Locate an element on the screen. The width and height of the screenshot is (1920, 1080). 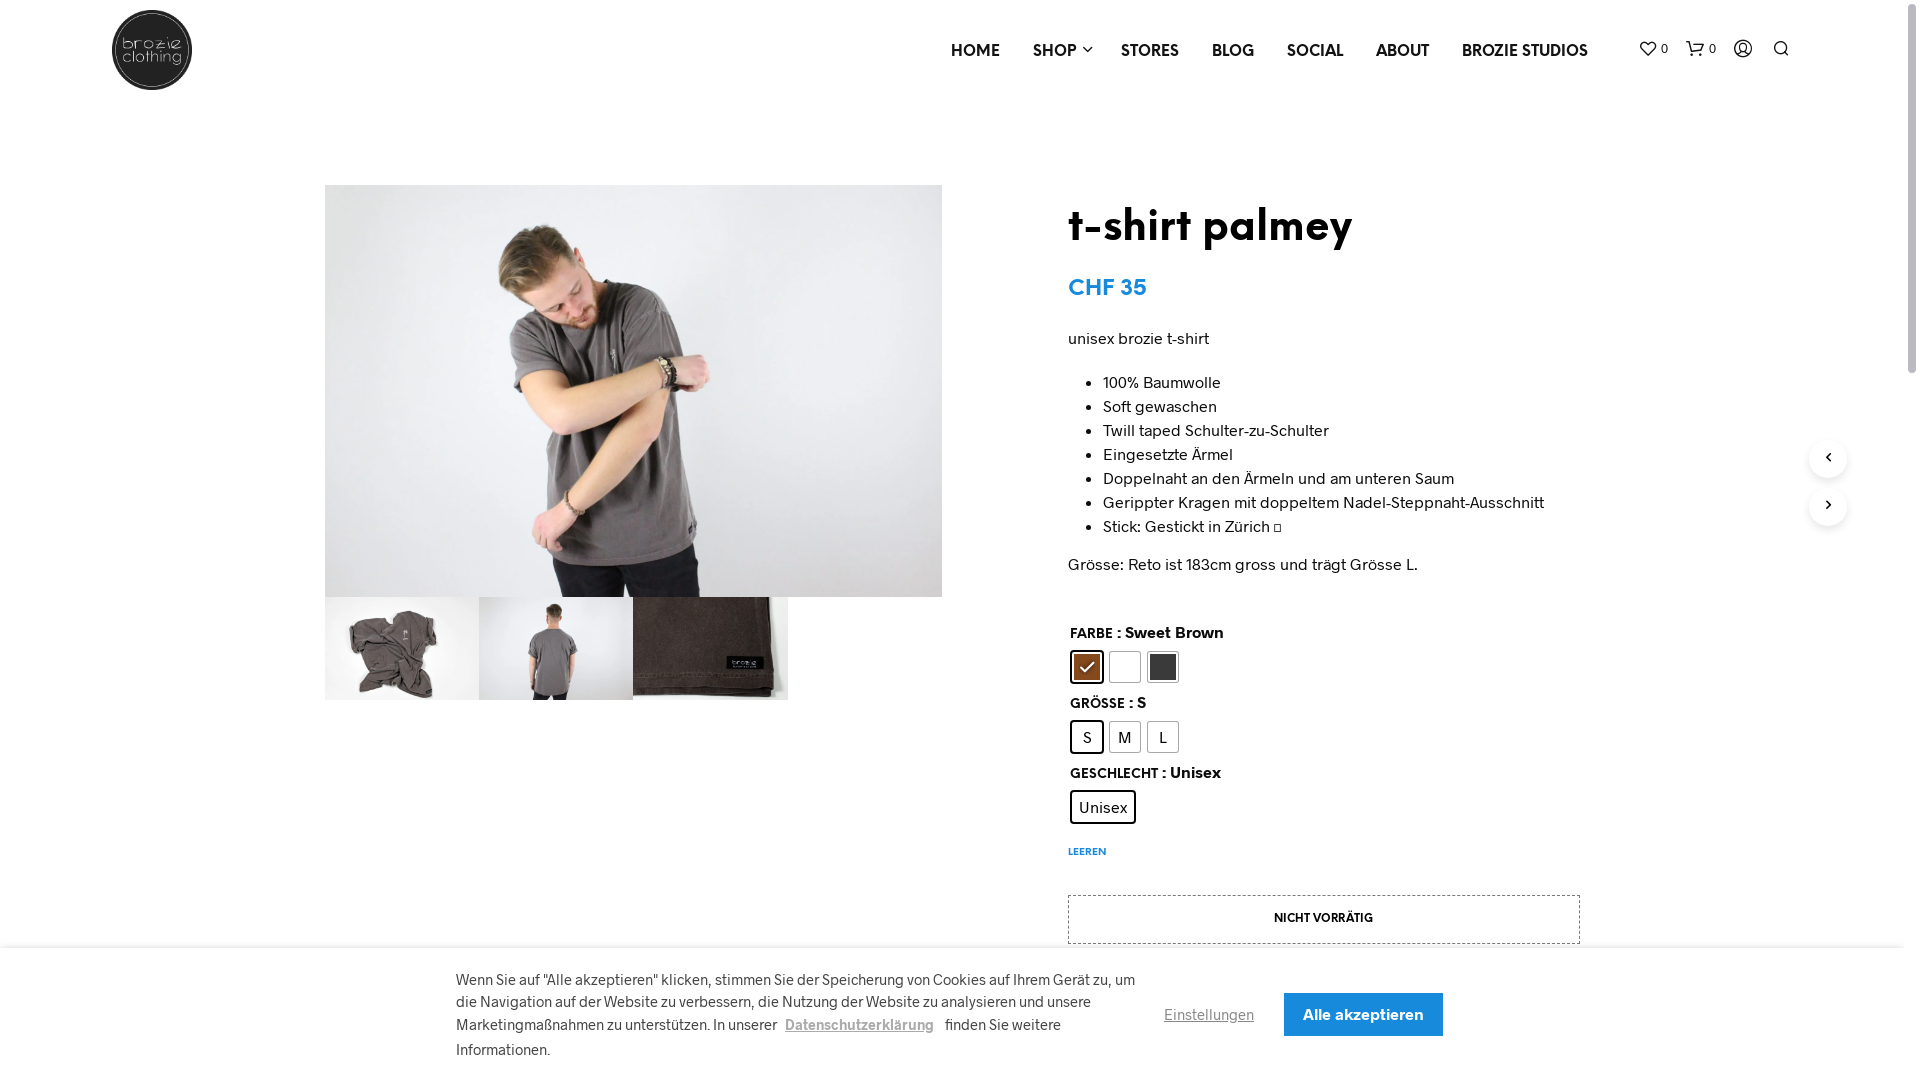
Einstellungen is located at coordinates (1209, 1013).